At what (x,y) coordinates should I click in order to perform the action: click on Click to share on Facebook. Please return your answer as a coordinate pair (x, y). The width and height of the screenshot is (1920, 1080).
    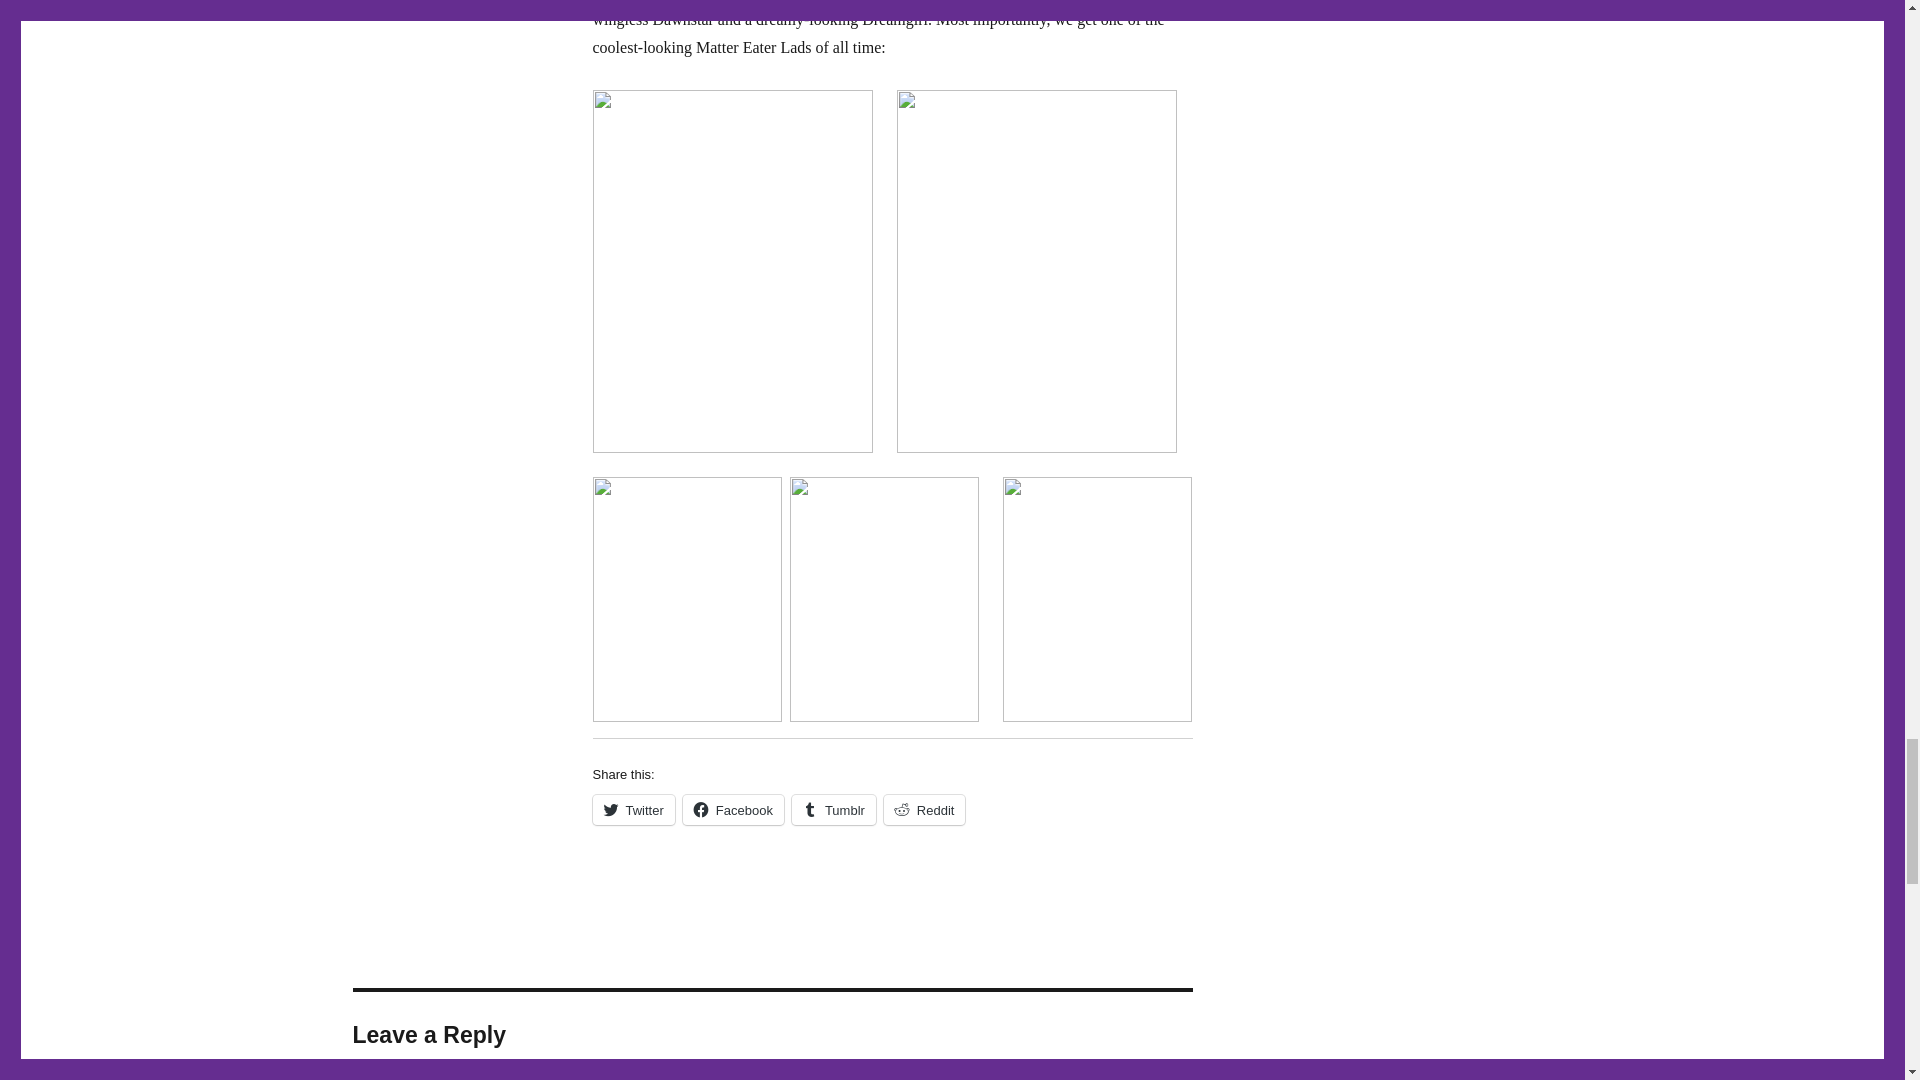
    Looking at the image, I should click on (733, 810).